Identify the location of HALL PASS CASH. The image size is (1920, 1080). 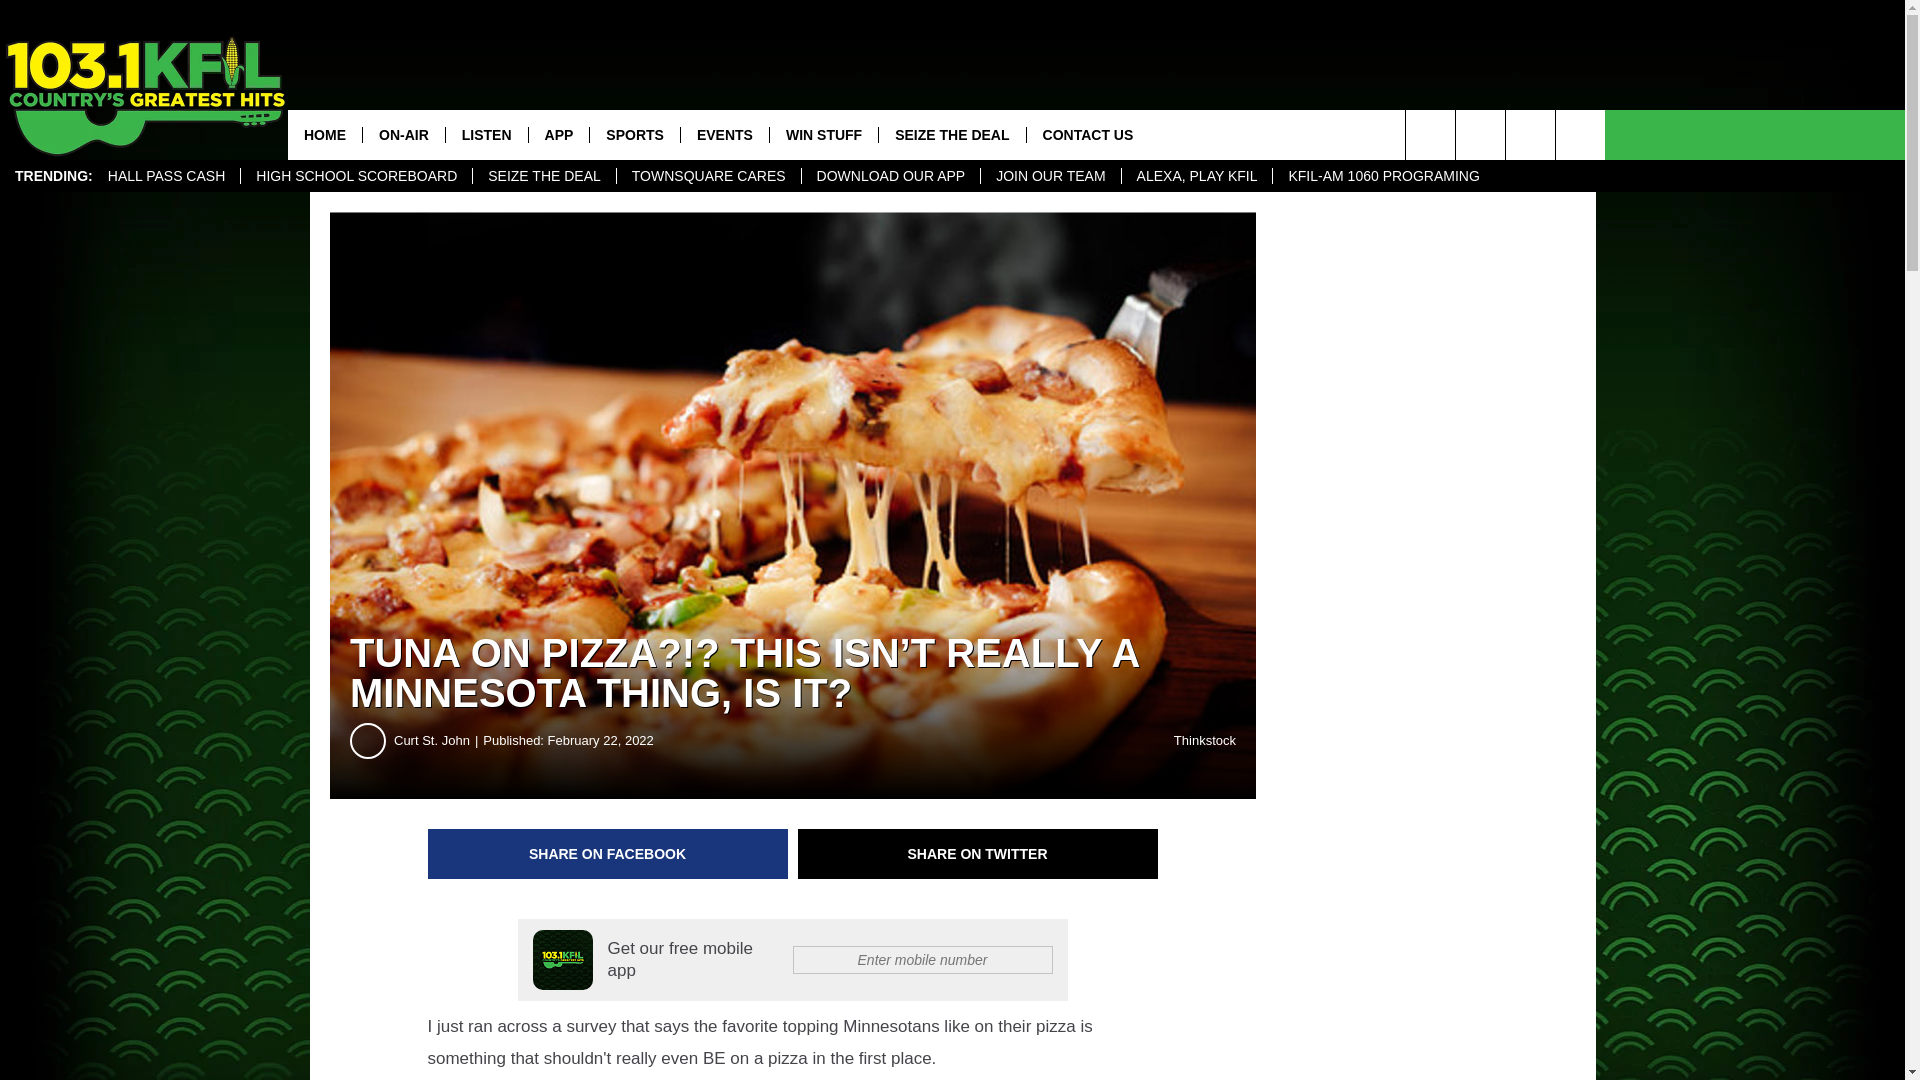
(166, 176).